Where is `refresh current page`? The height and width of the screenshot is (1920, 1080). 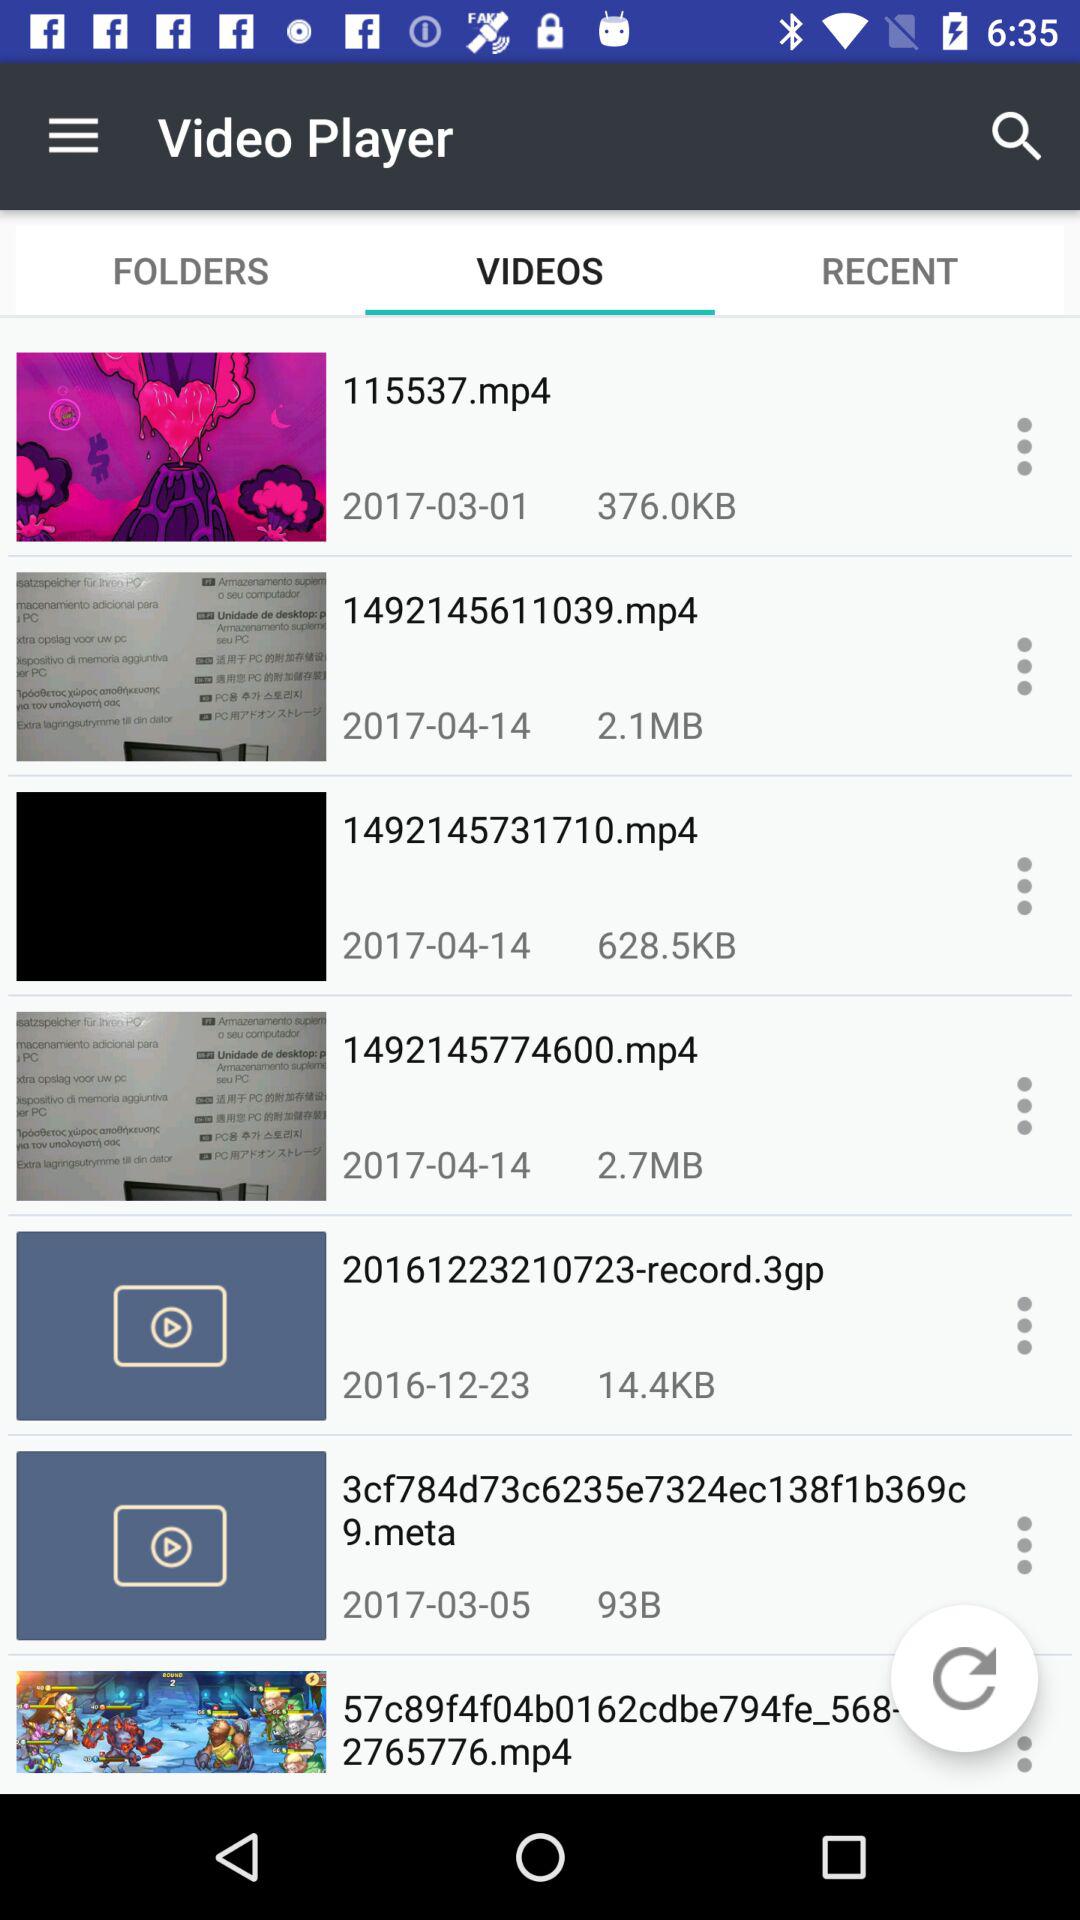 refresh current page is located at coordinates (964, 1678).